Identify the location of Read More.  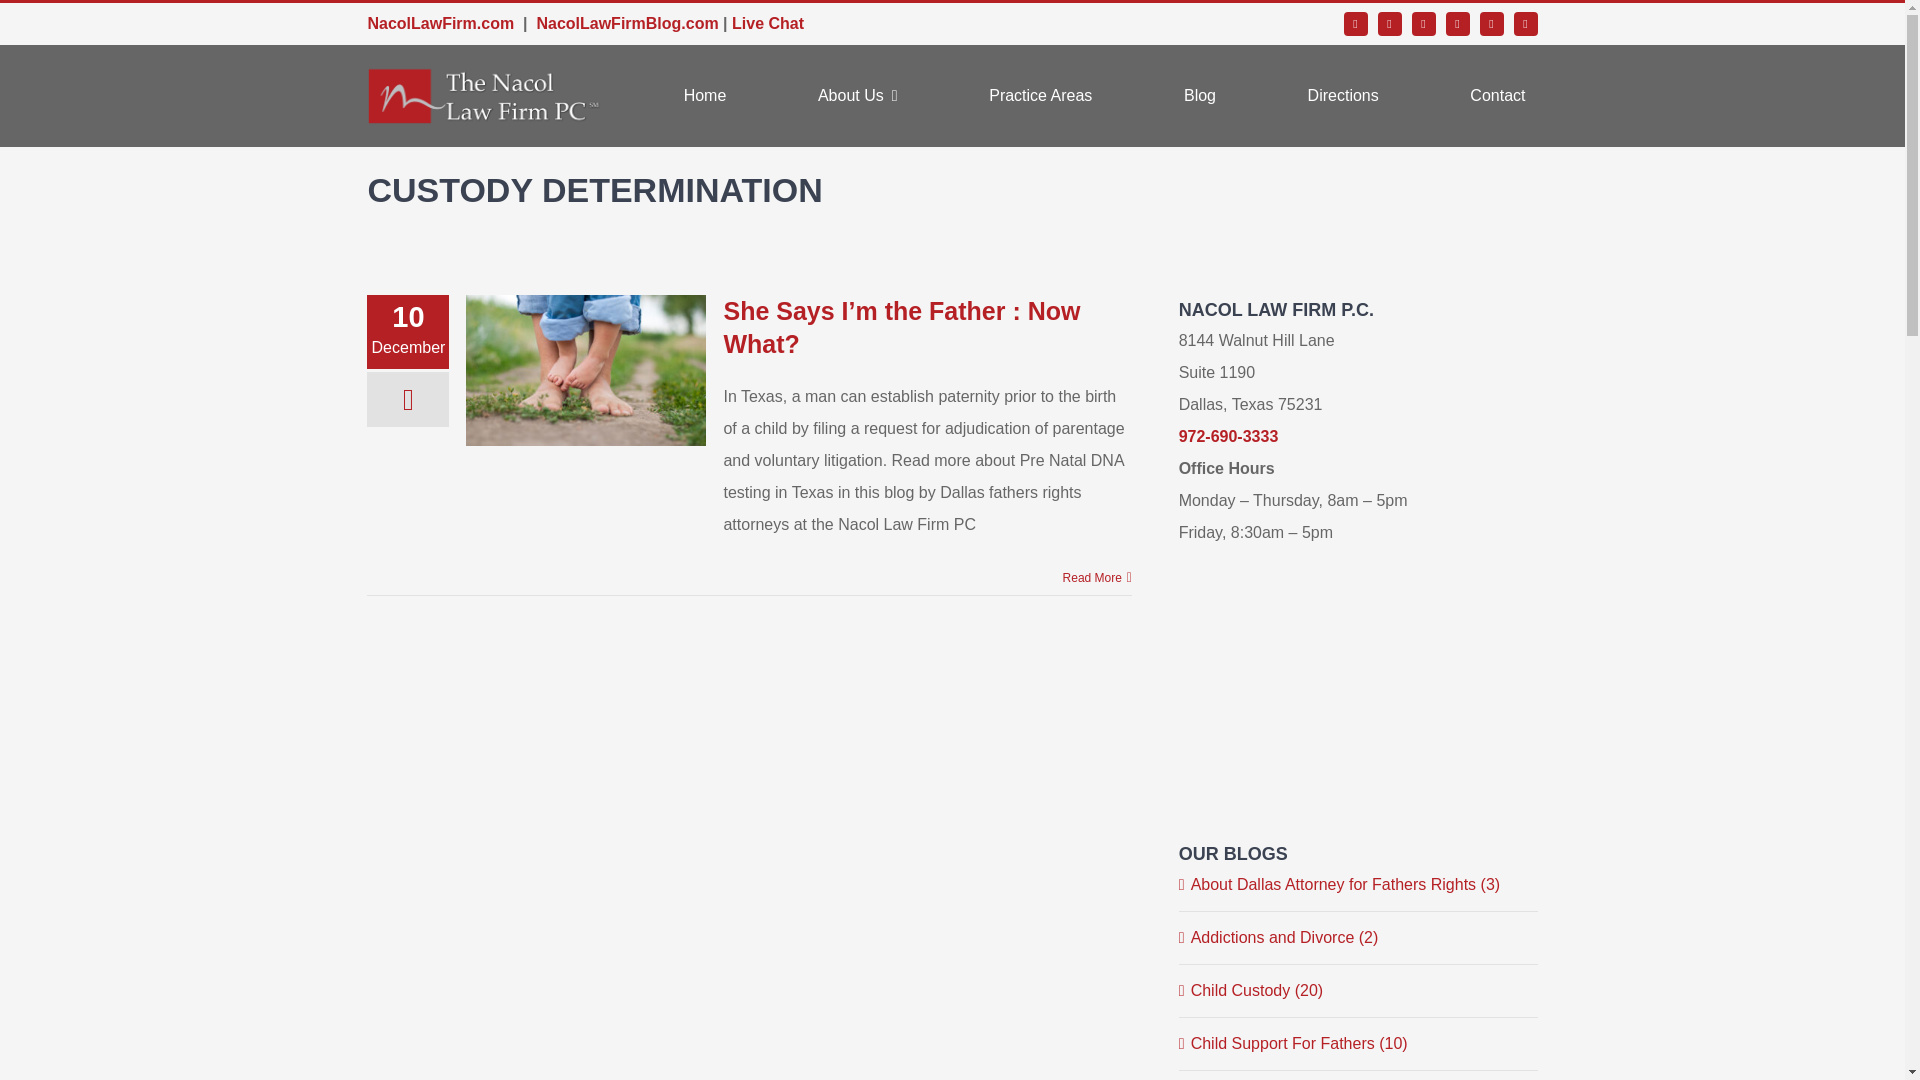
(1092, 578).